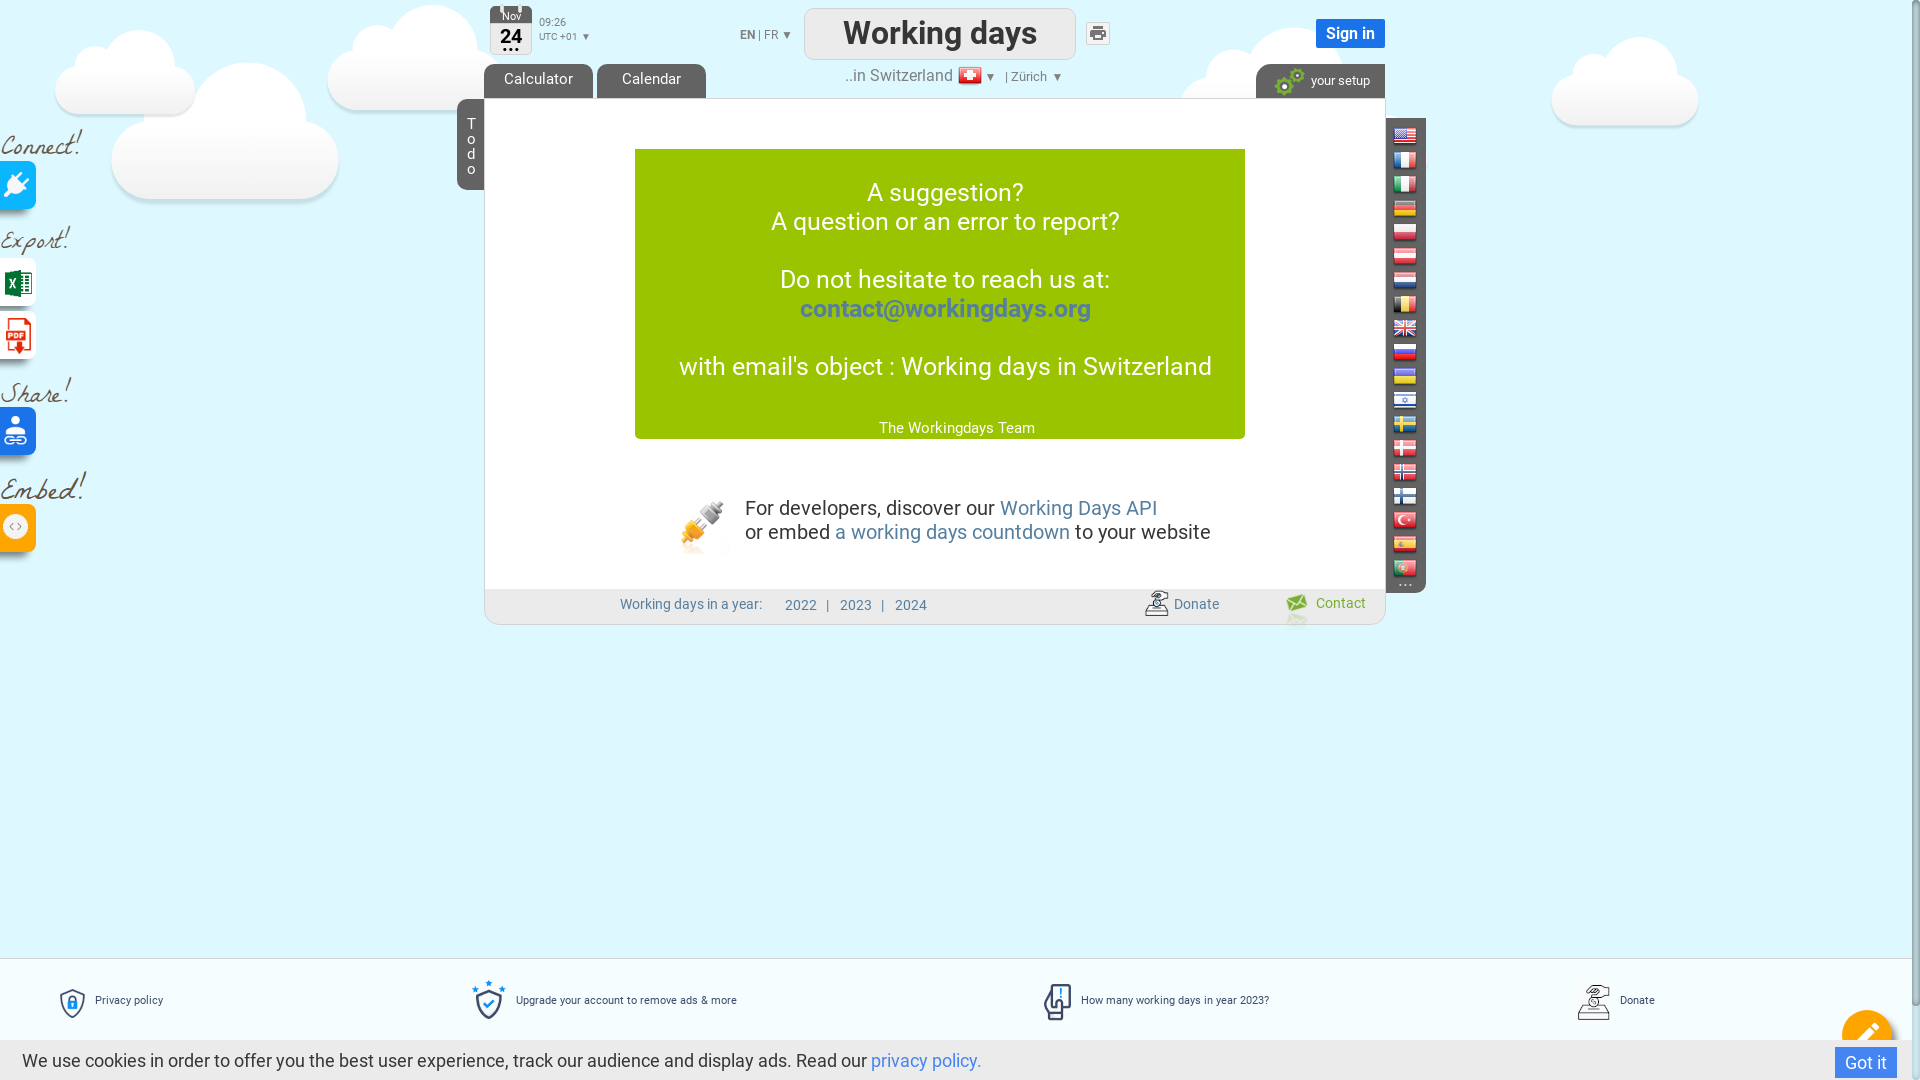  I want to click on Workings Days in Israel, so click(1413, 400).